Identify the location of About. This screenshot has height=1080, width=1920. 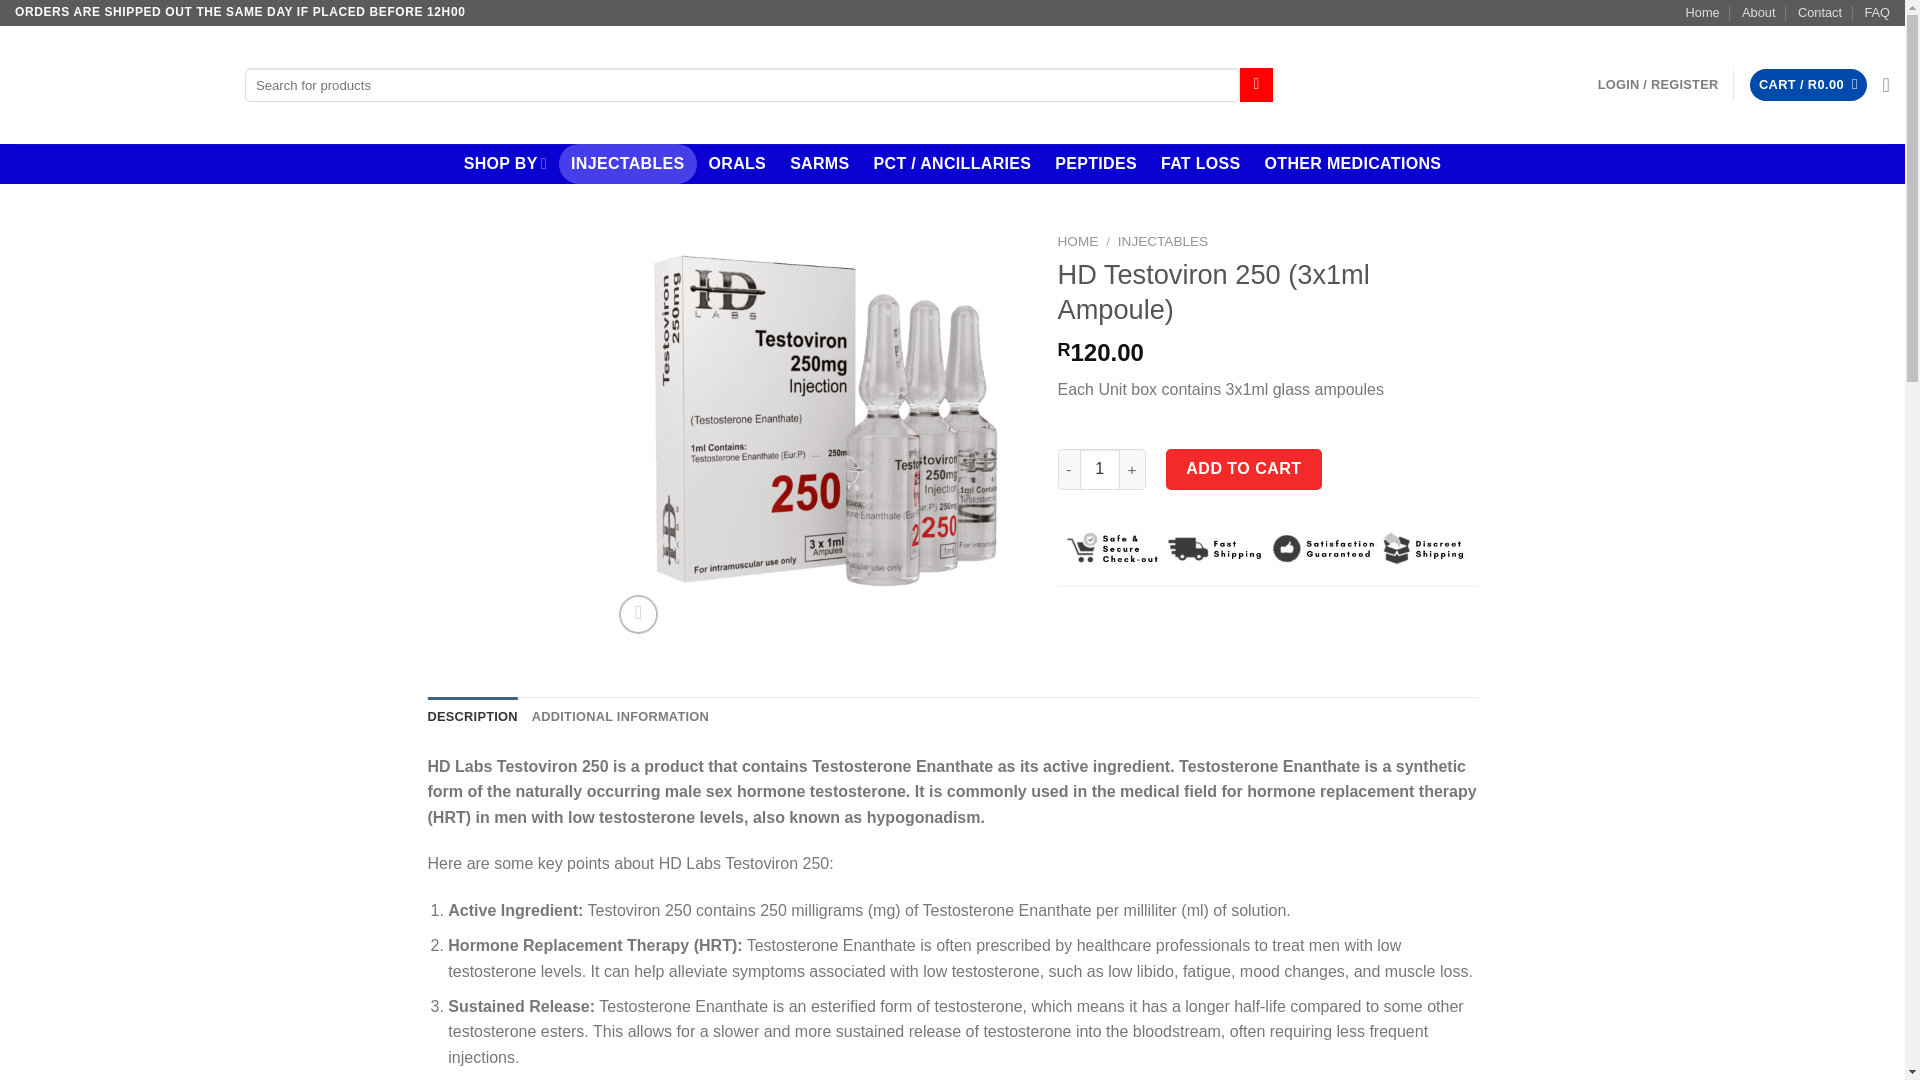
(1758, 12).